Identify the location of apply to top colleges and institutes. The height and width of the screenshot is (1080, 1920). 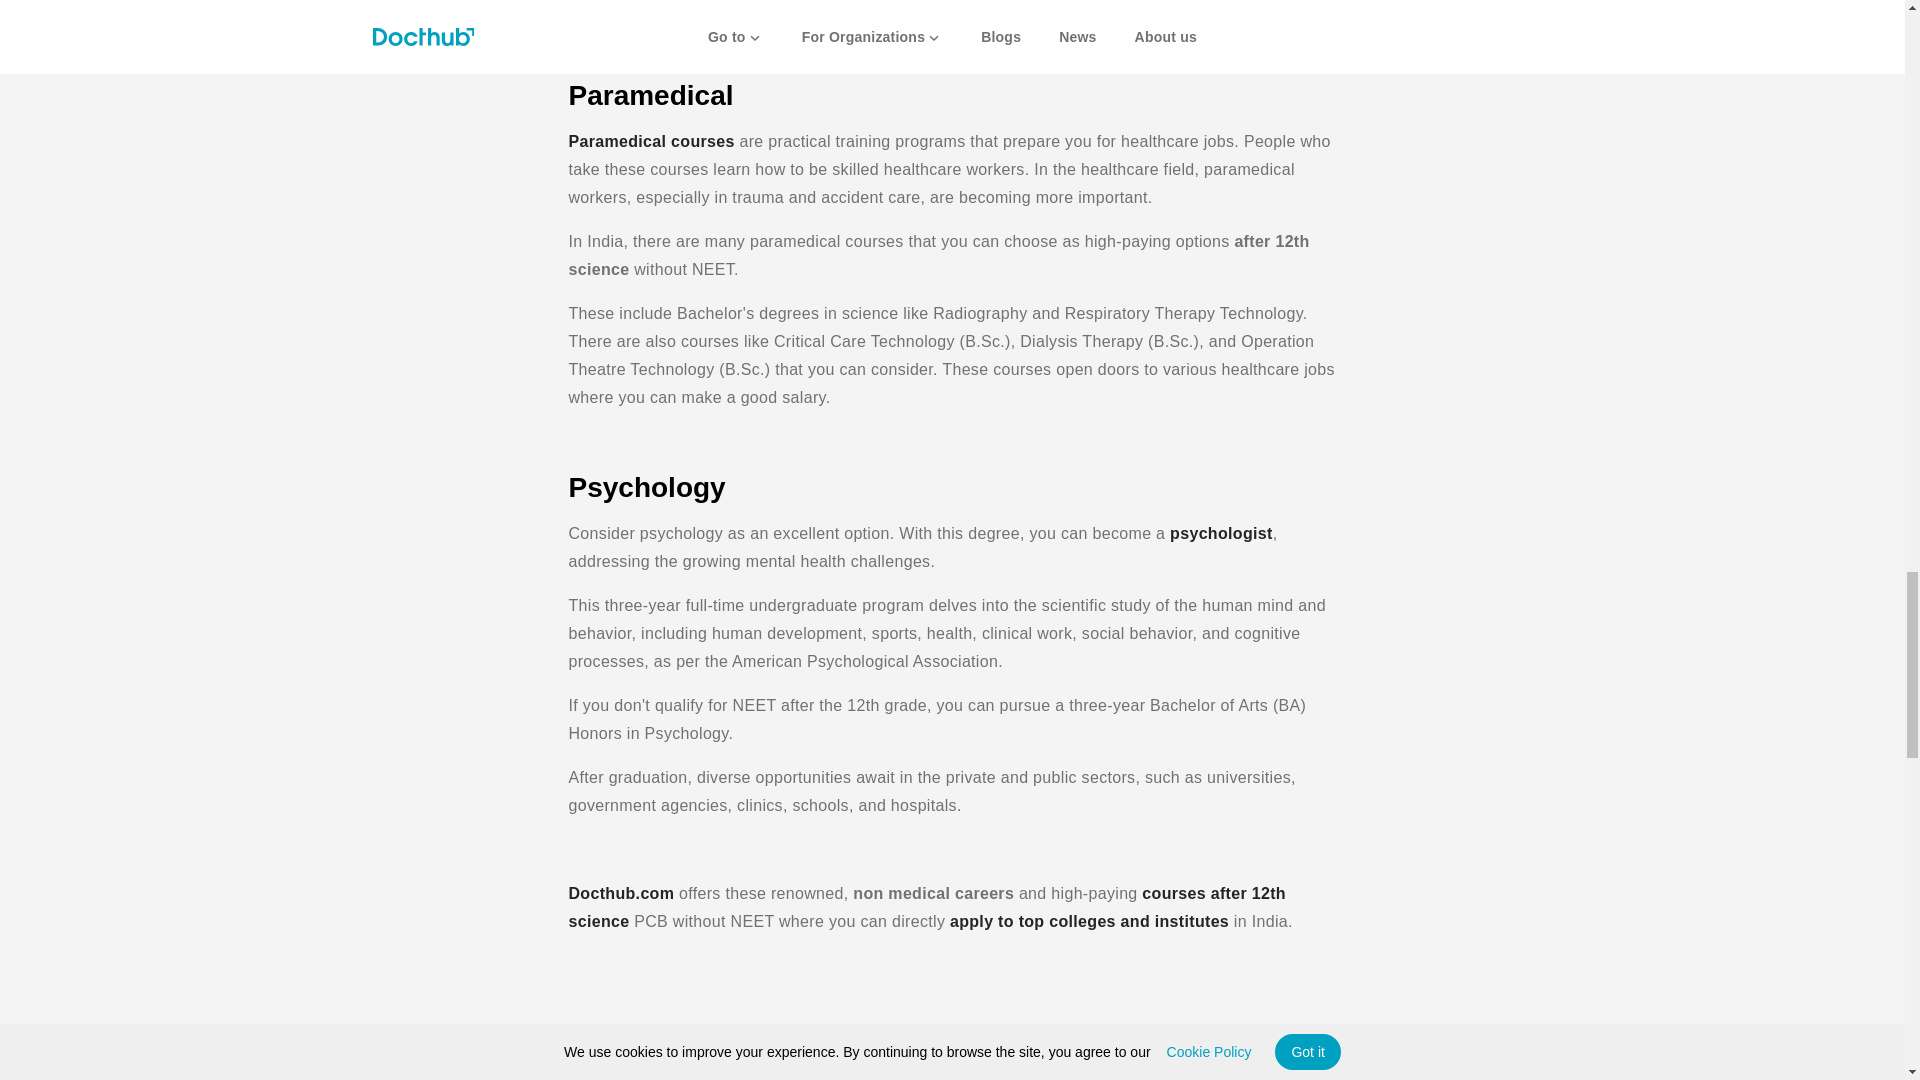
(1089, 920).